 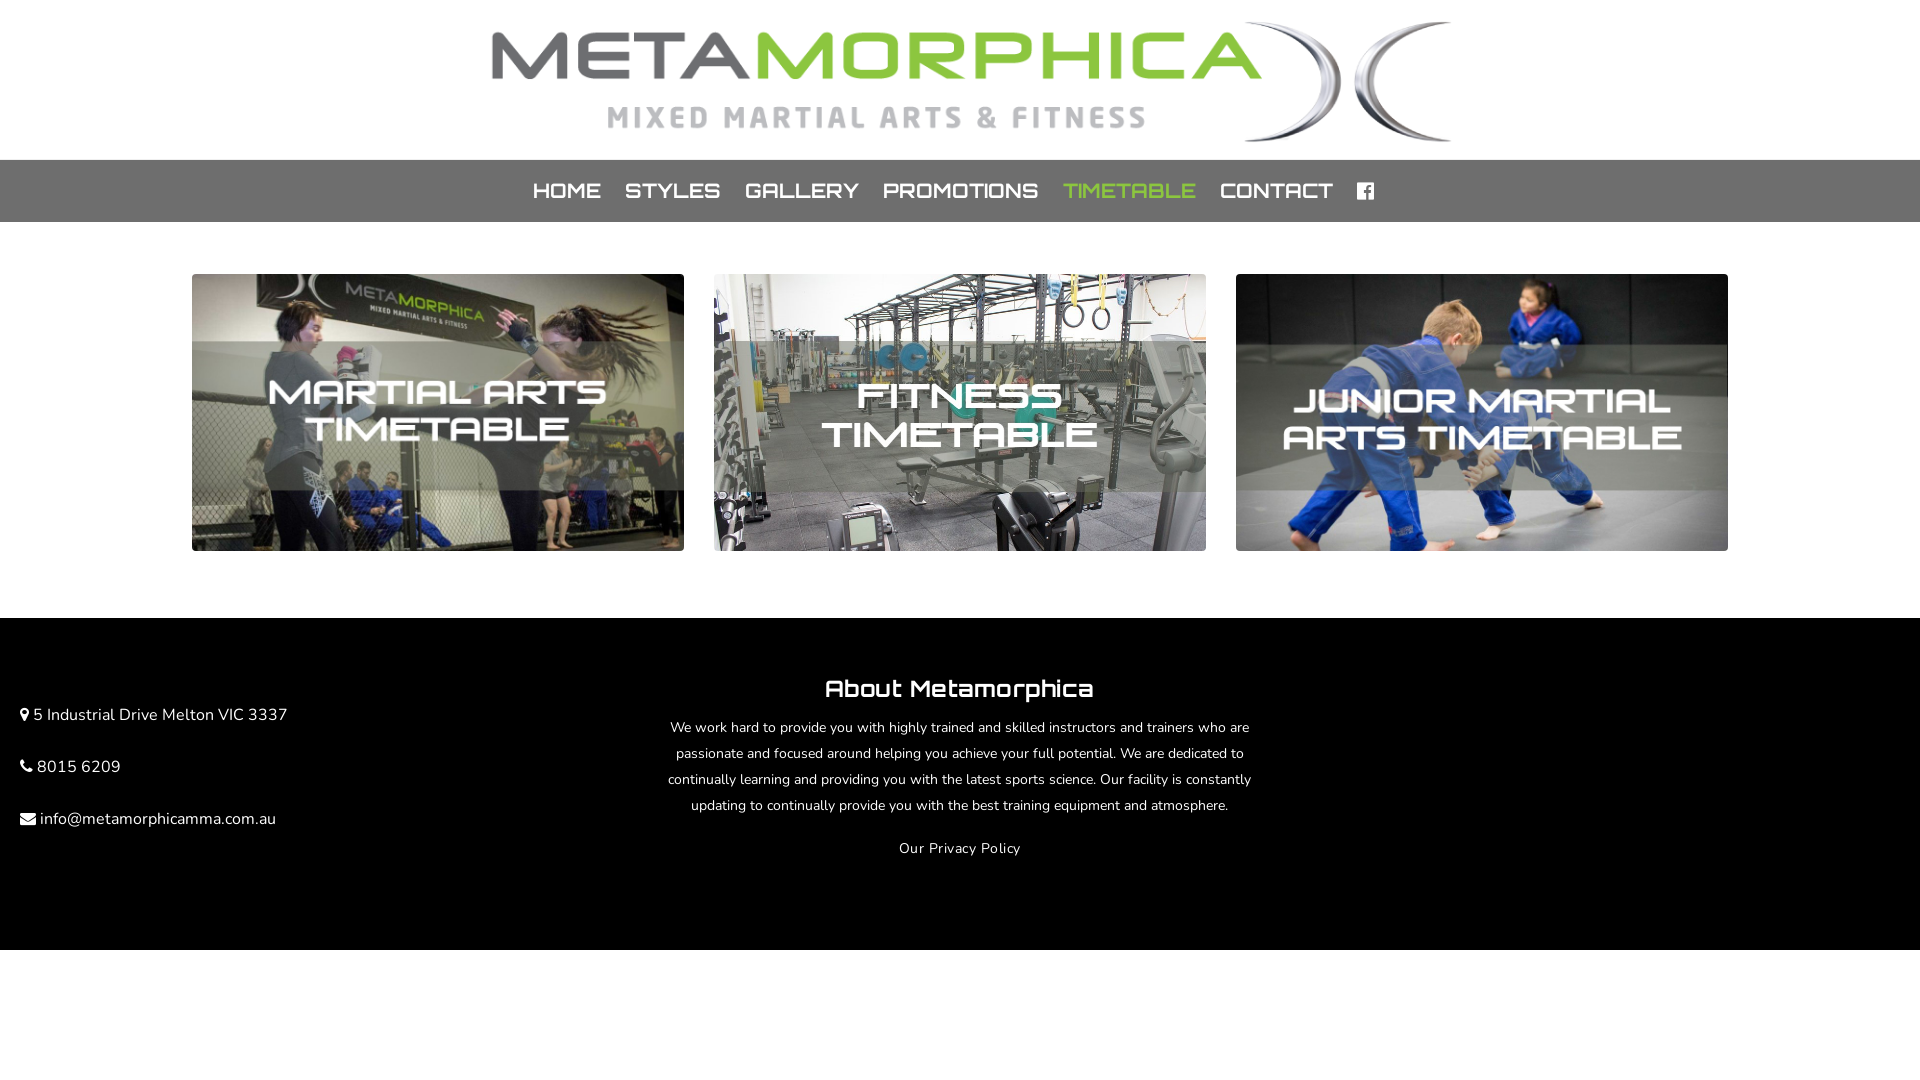 What do you see at coordinates (158, 819) in the screenshot?
I see `info@metamorphicamma.com.au` at bounding box center [158, 819].